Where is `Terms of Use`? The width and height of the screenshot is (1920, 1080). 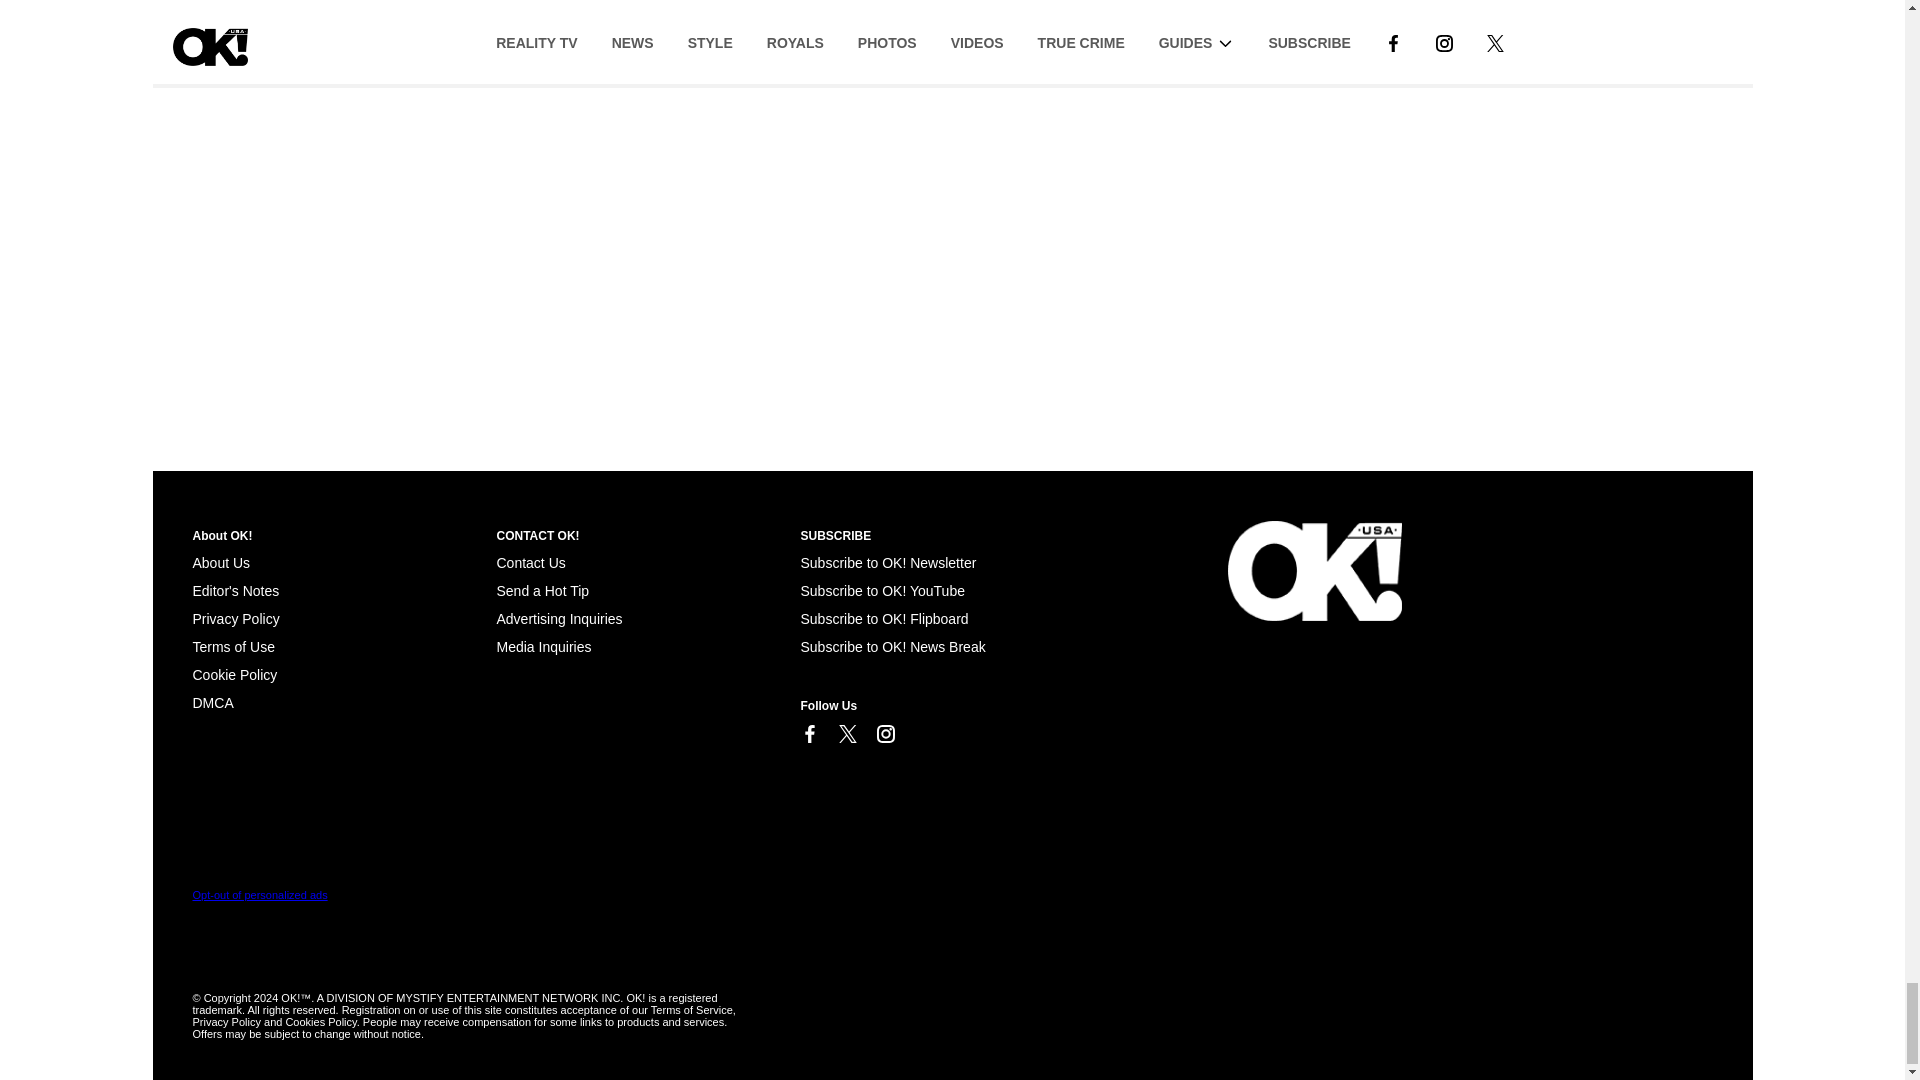
Terms of Use is located at coordinates (233, 646).